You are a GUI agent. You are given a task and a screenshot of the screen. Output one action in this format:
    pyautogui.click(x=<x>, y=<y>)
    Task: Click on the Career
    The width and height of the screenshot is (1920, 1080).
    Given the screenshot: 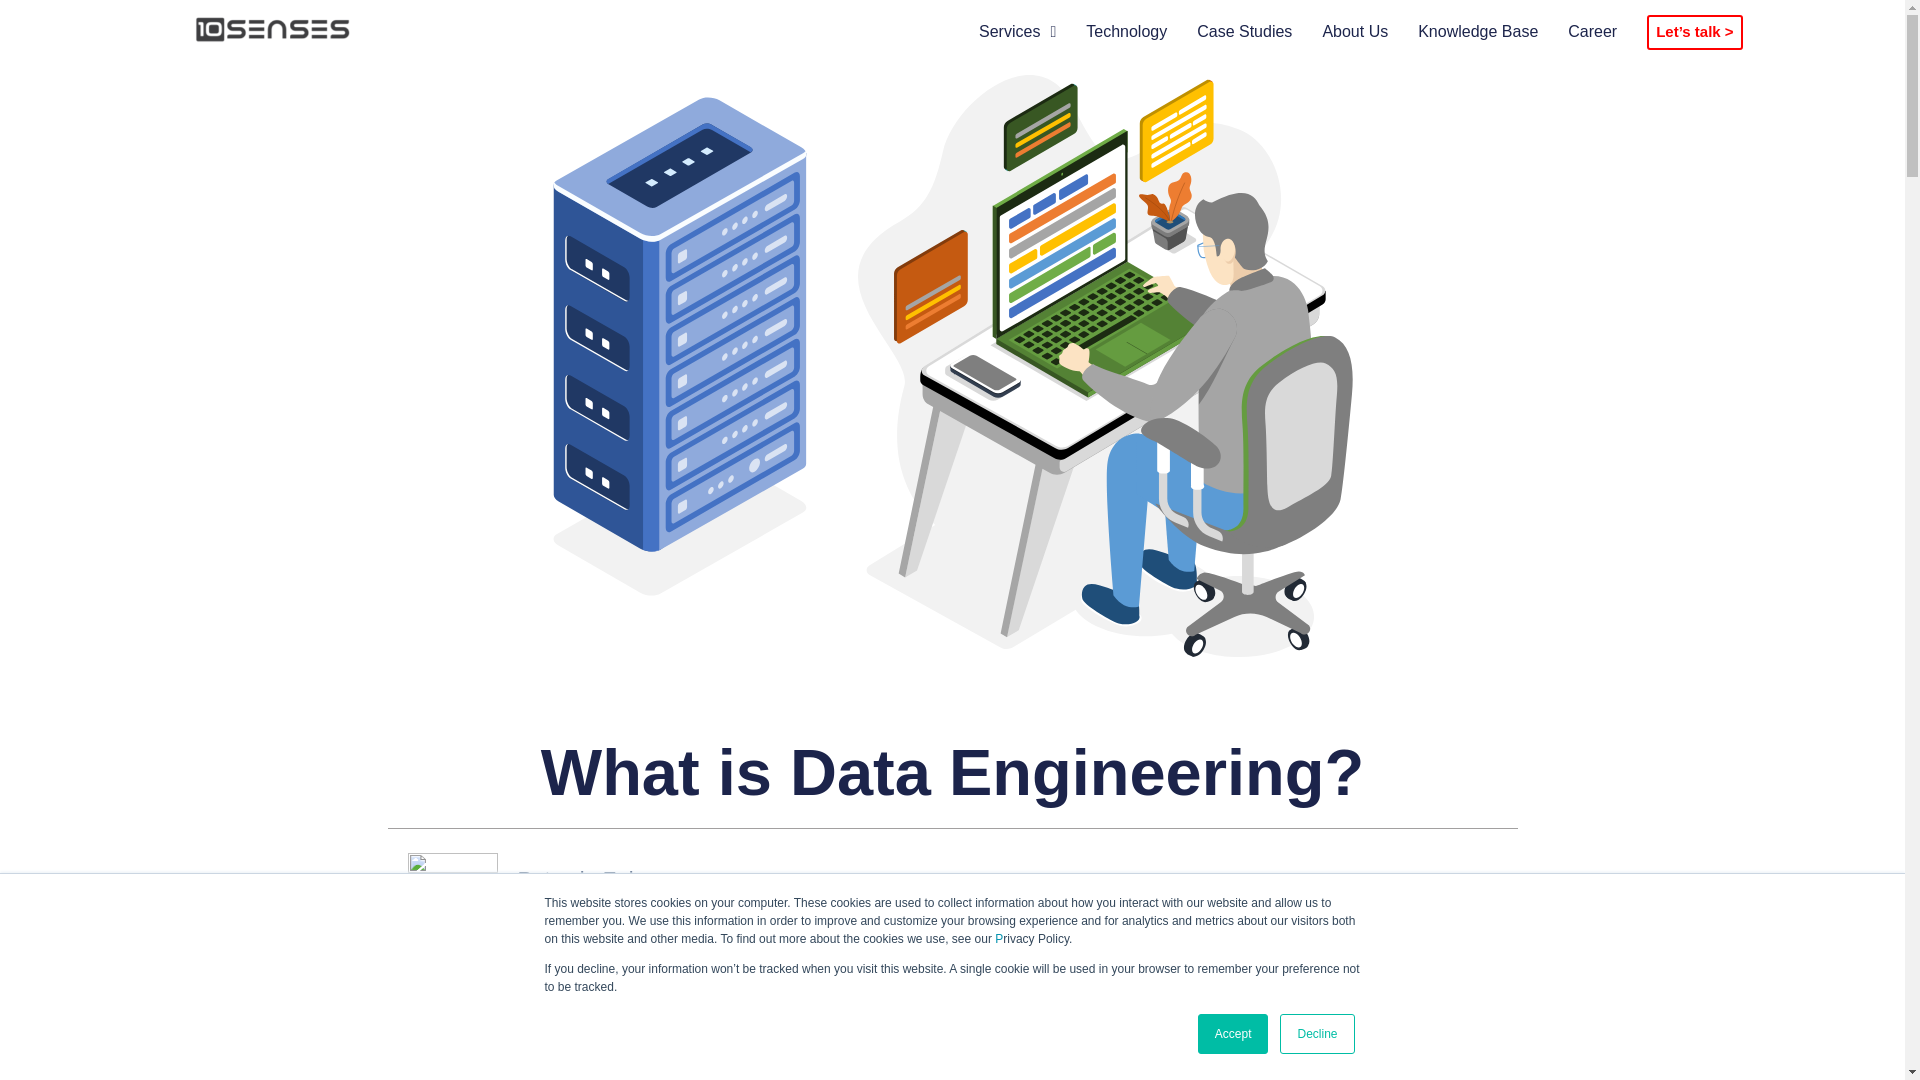 What is the action you would take?
    pyautogui.click(x=1592, y=32)
    